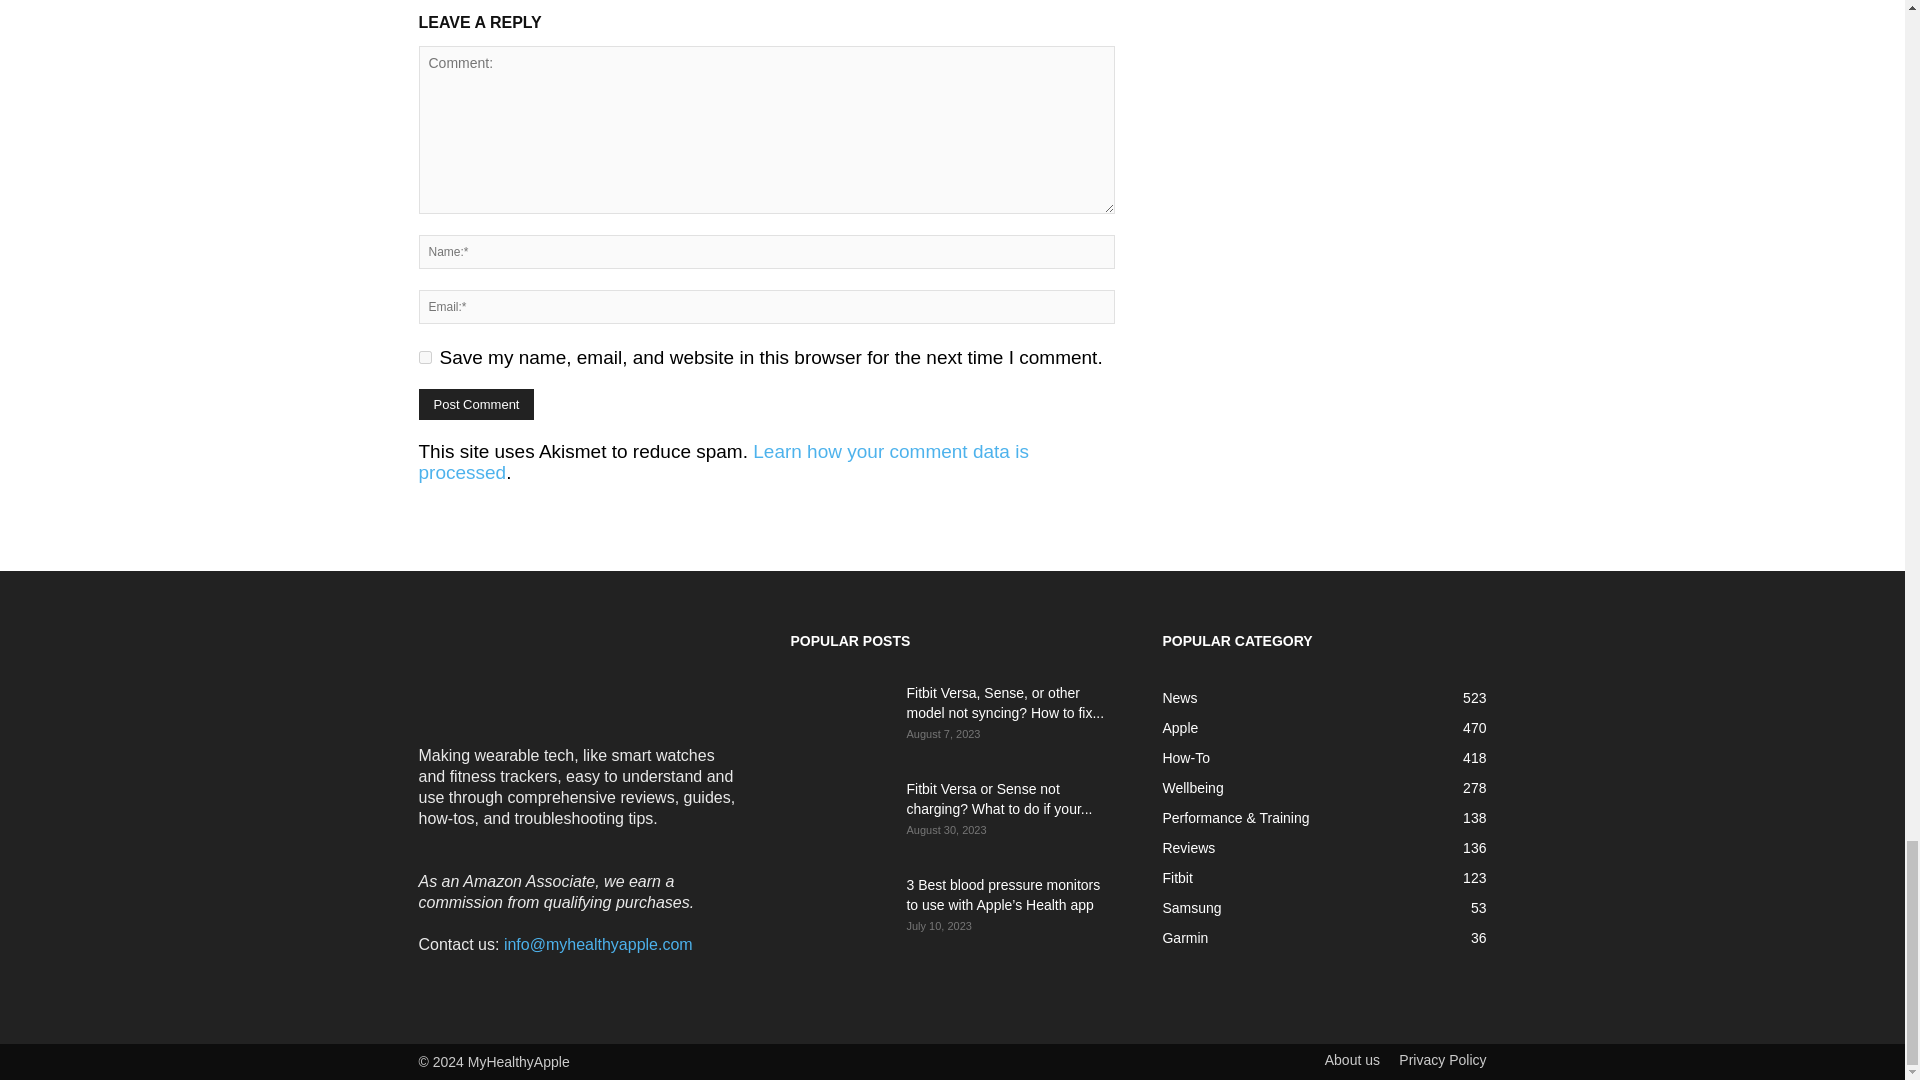 This screenshot has width=1920, height=1080. What do you see at coordinates (476, 404) in the screenshot?
I see `Post Comment` at bounding box center [476, 404].